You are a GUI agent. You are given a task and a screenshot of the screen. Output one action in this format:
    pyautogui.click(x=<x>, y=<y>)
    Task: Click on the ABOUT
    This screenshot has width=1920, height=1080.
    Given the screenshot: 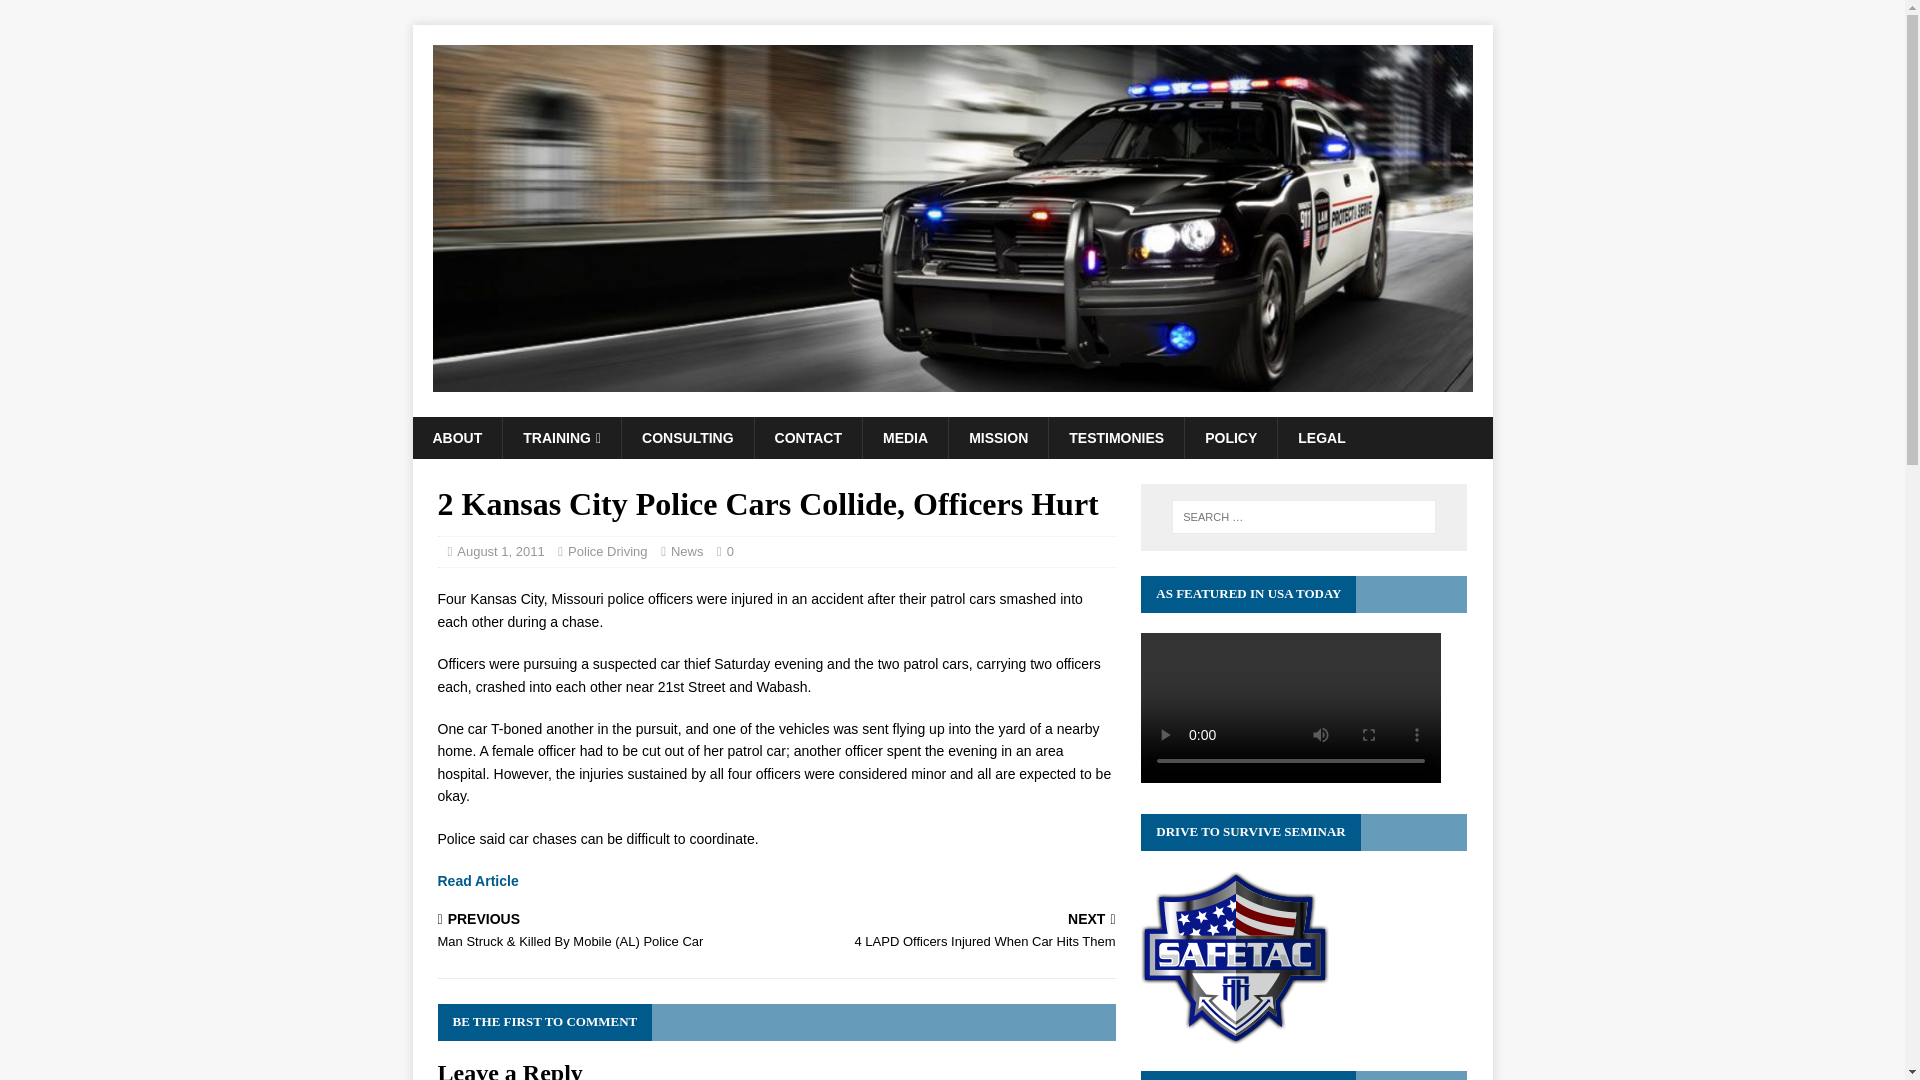 What is the action you would take?
    pyautogui.click(x=1230, y=438)
    